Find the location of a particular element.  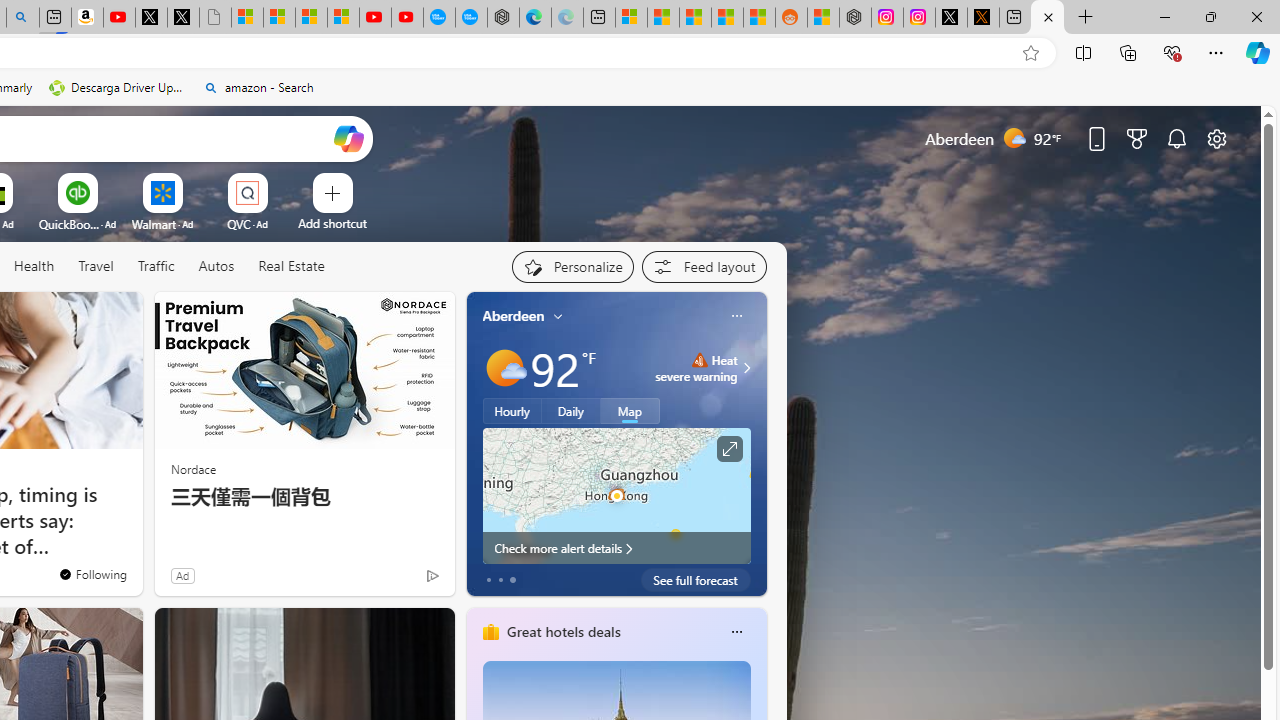

Microsoft account | Microsoft Account Privacy Settings is located at coordinates (630, 18).